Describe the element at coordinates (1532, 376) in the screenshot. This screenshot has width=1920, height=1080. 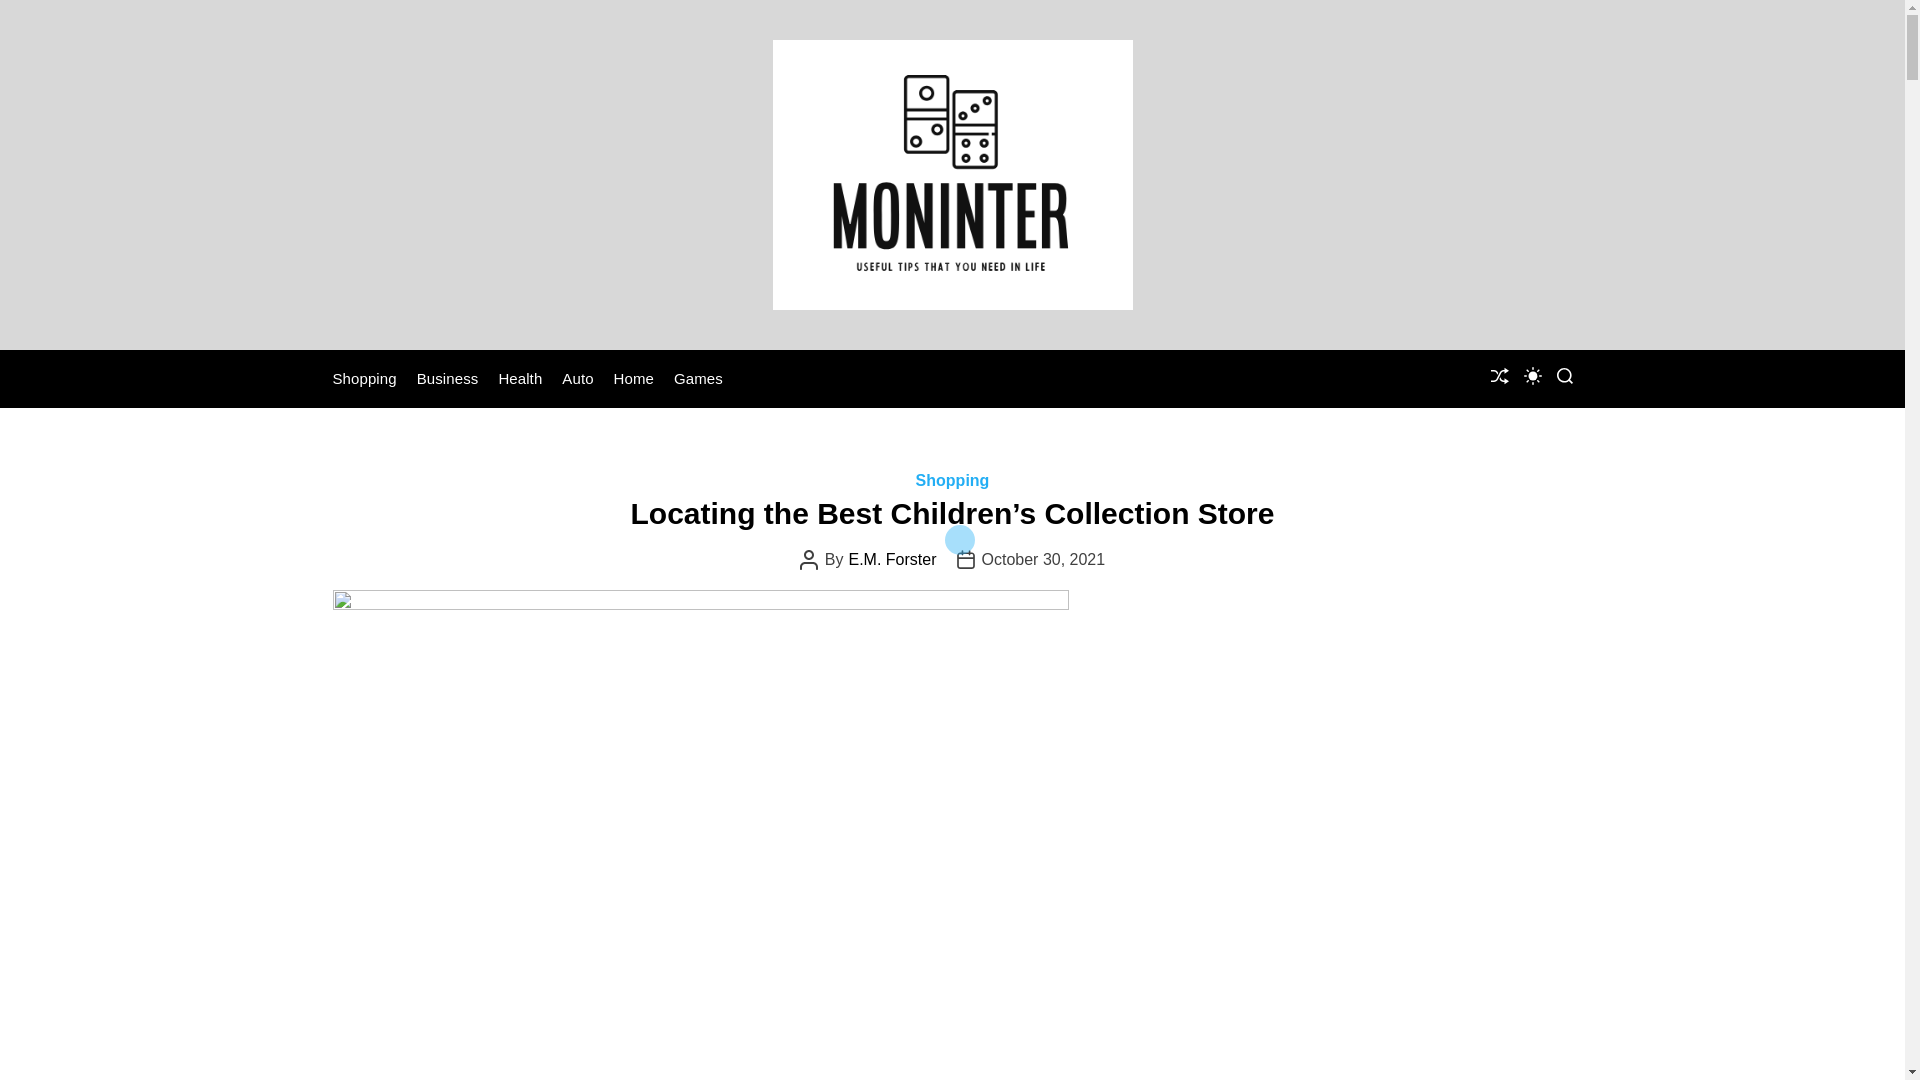
I see `SWITCH COLOR MODE` at that location.